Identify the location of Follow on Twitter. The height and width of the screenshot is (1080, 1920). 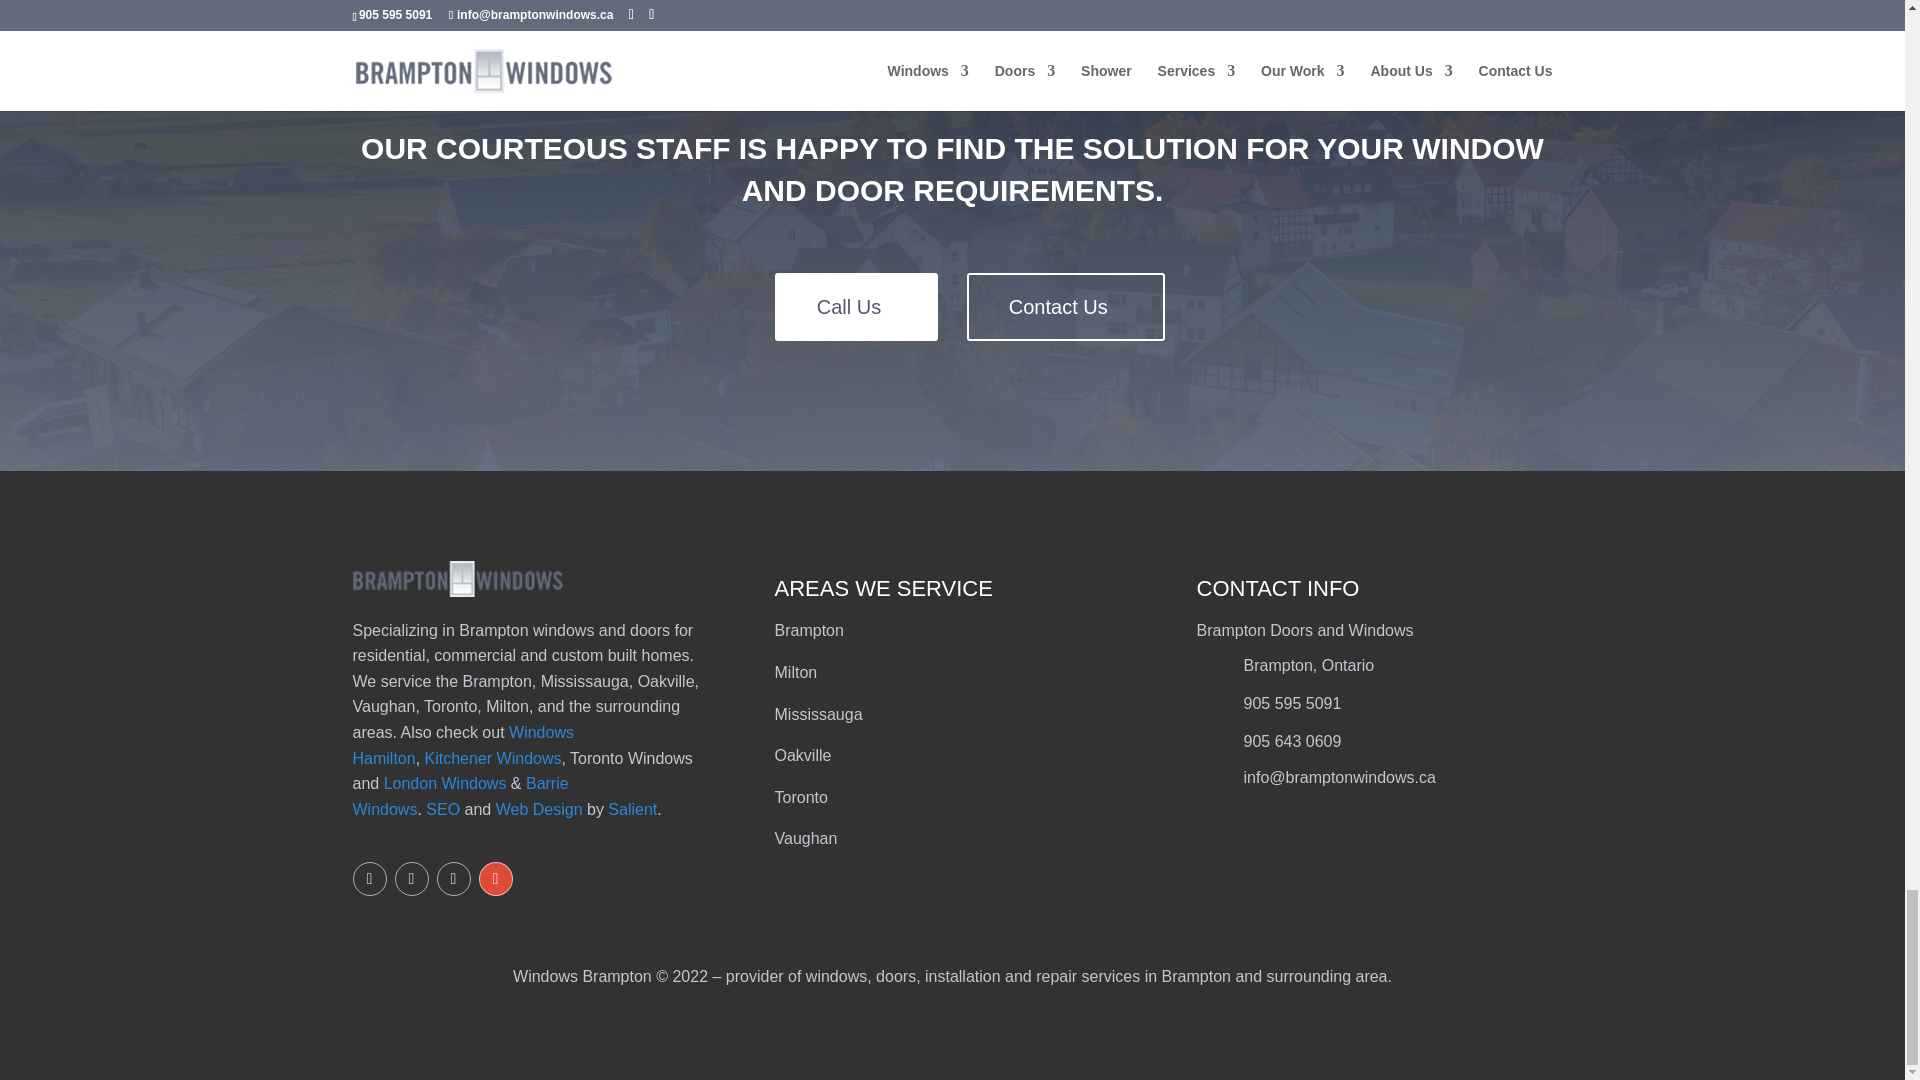
(368, 878).